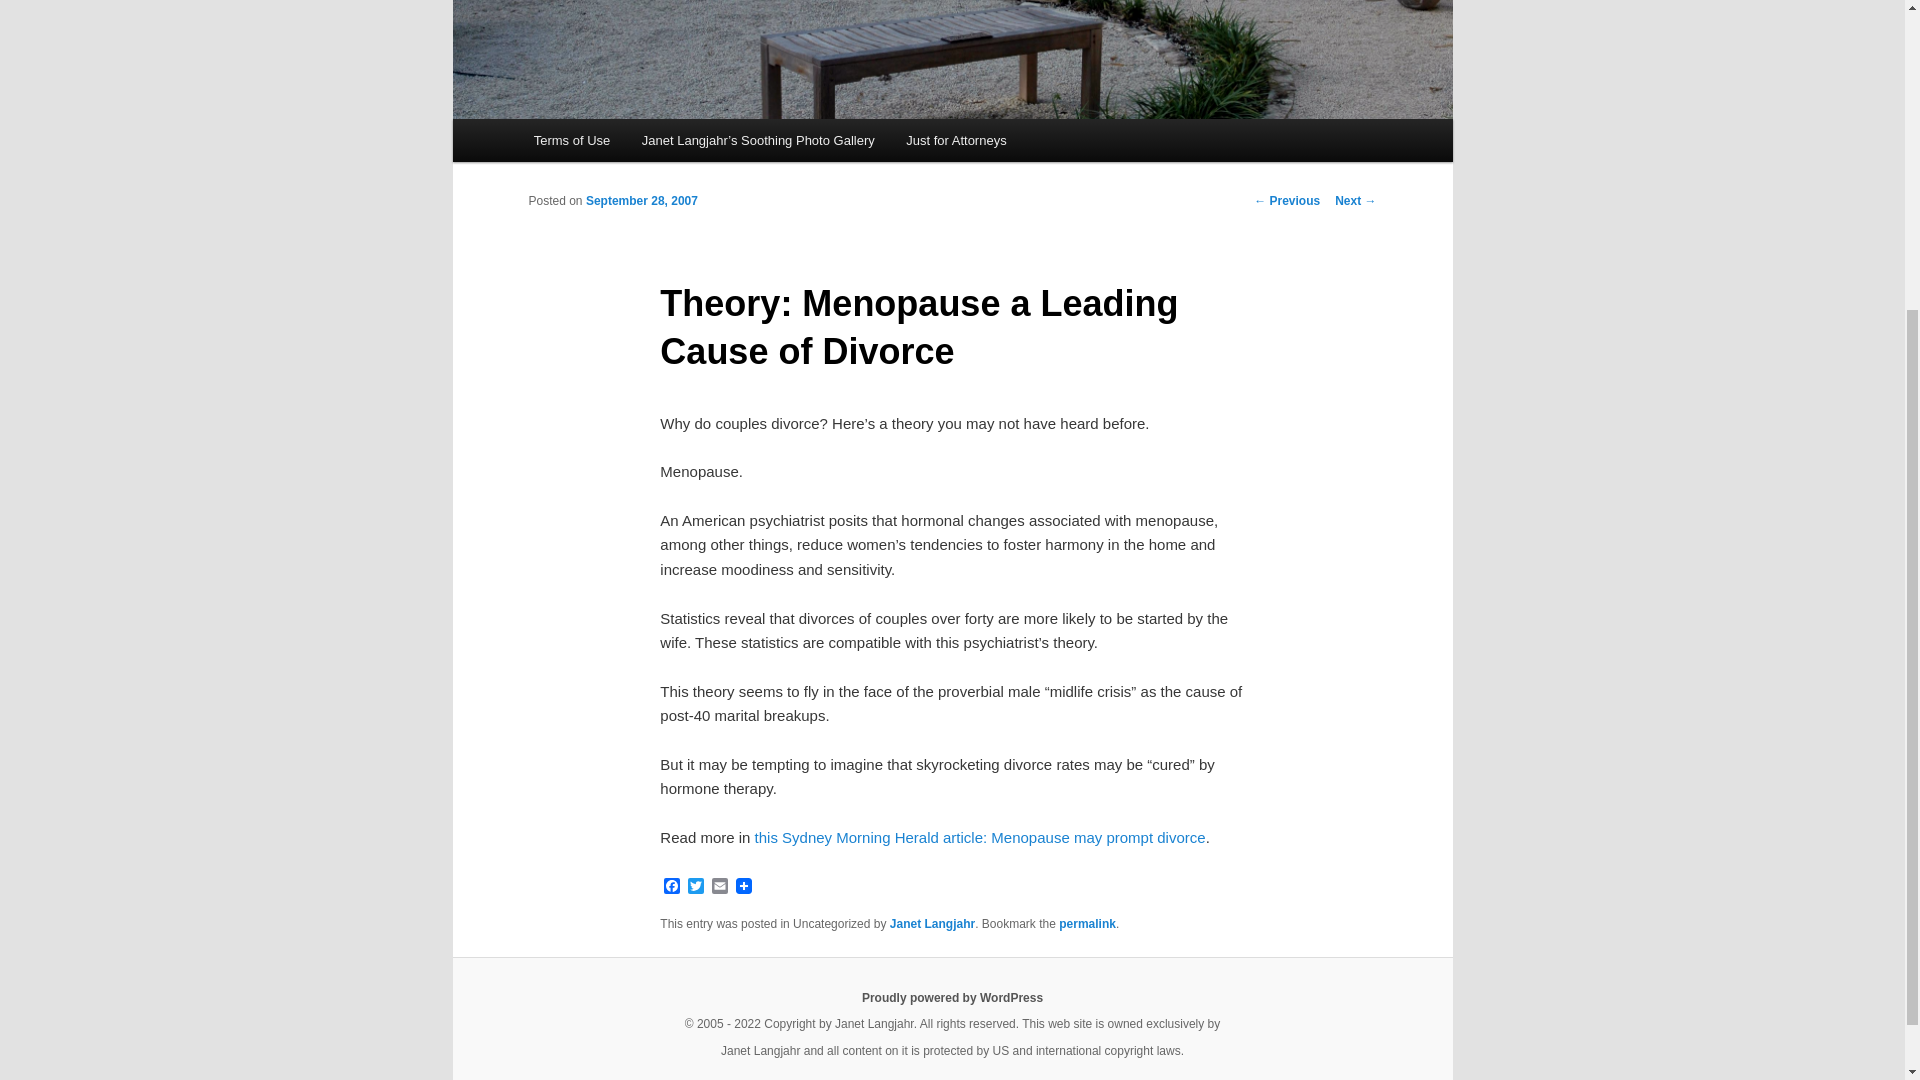  Describe the element at coordinates (1087, 923) in the screenshot. I see `Permalink to Theory: Menopause a Leading Cause of Divorce` at that location.